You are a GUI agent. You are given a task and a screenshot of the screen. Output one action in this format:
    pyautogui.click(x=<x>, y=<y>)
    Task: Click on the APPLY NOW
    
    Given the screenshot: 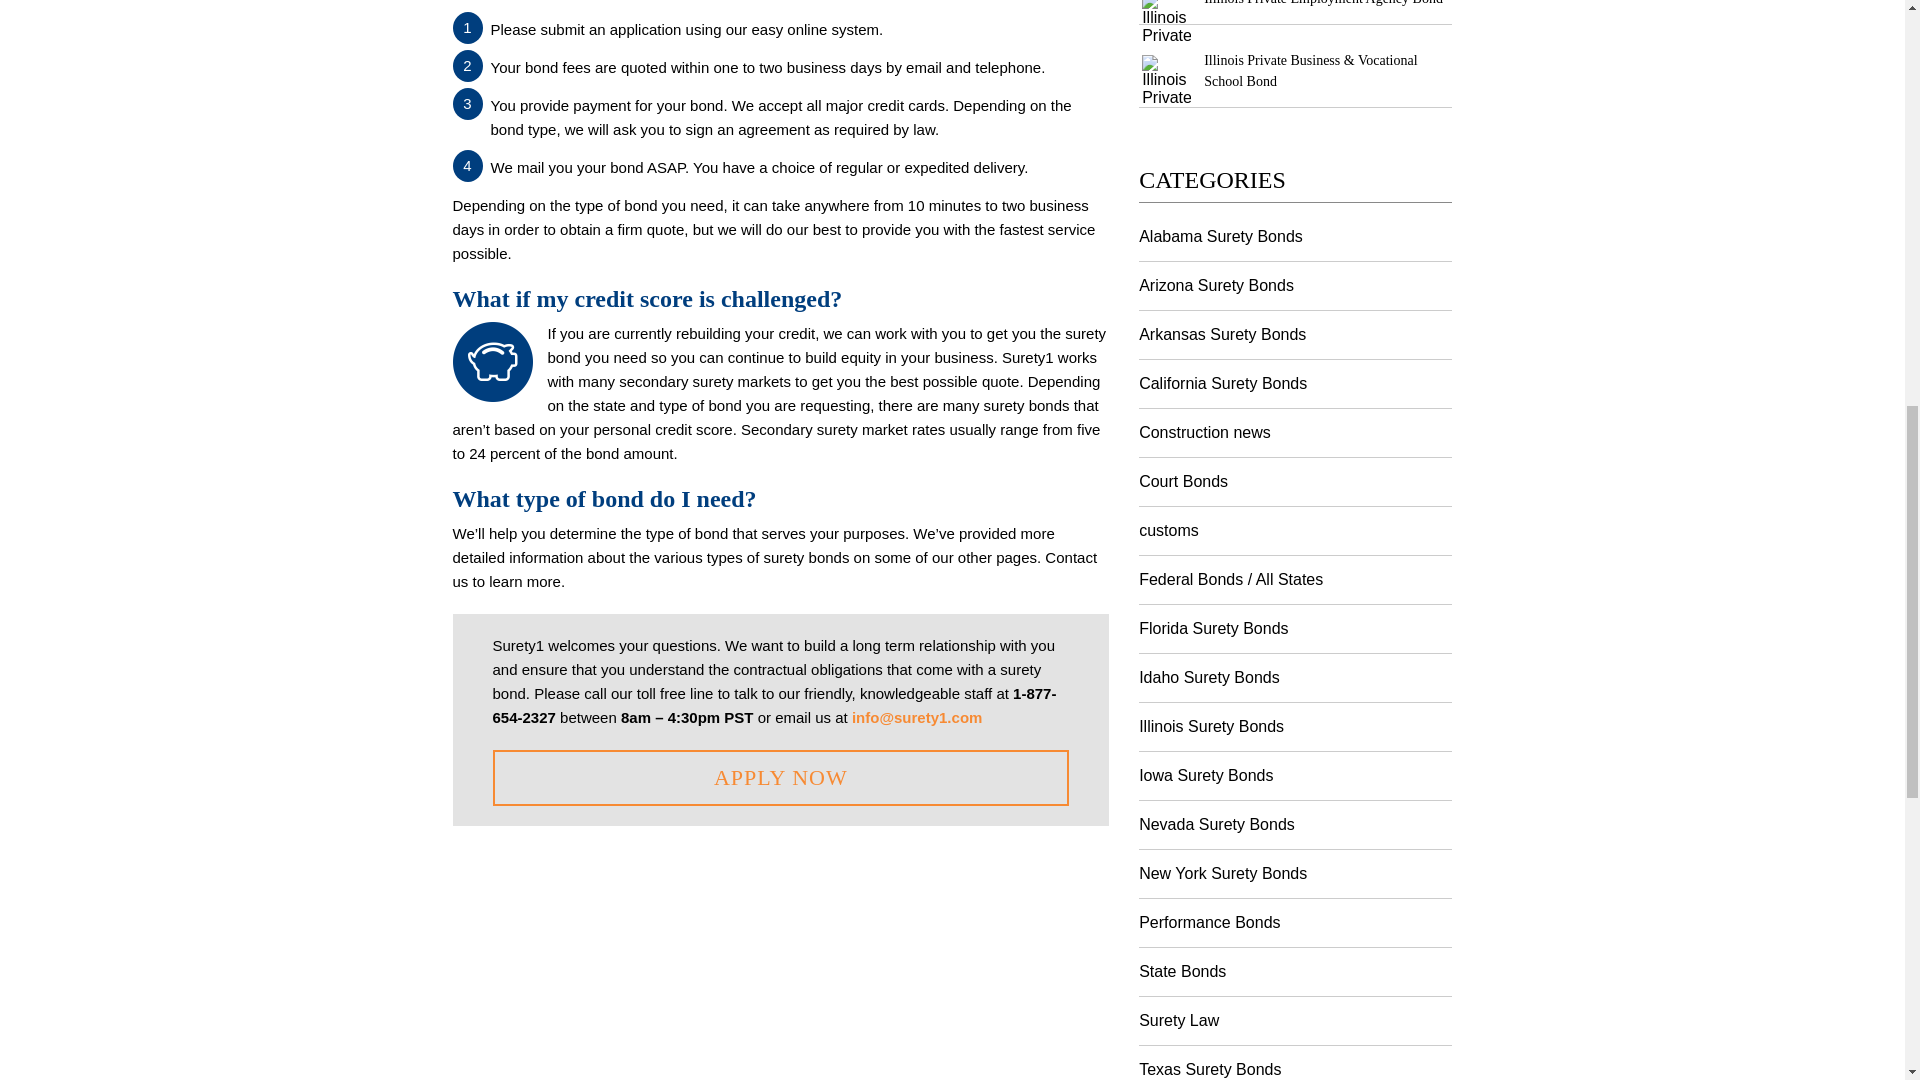 What is the action you would take?
    pyautogui.click(x=780, y=776)
    